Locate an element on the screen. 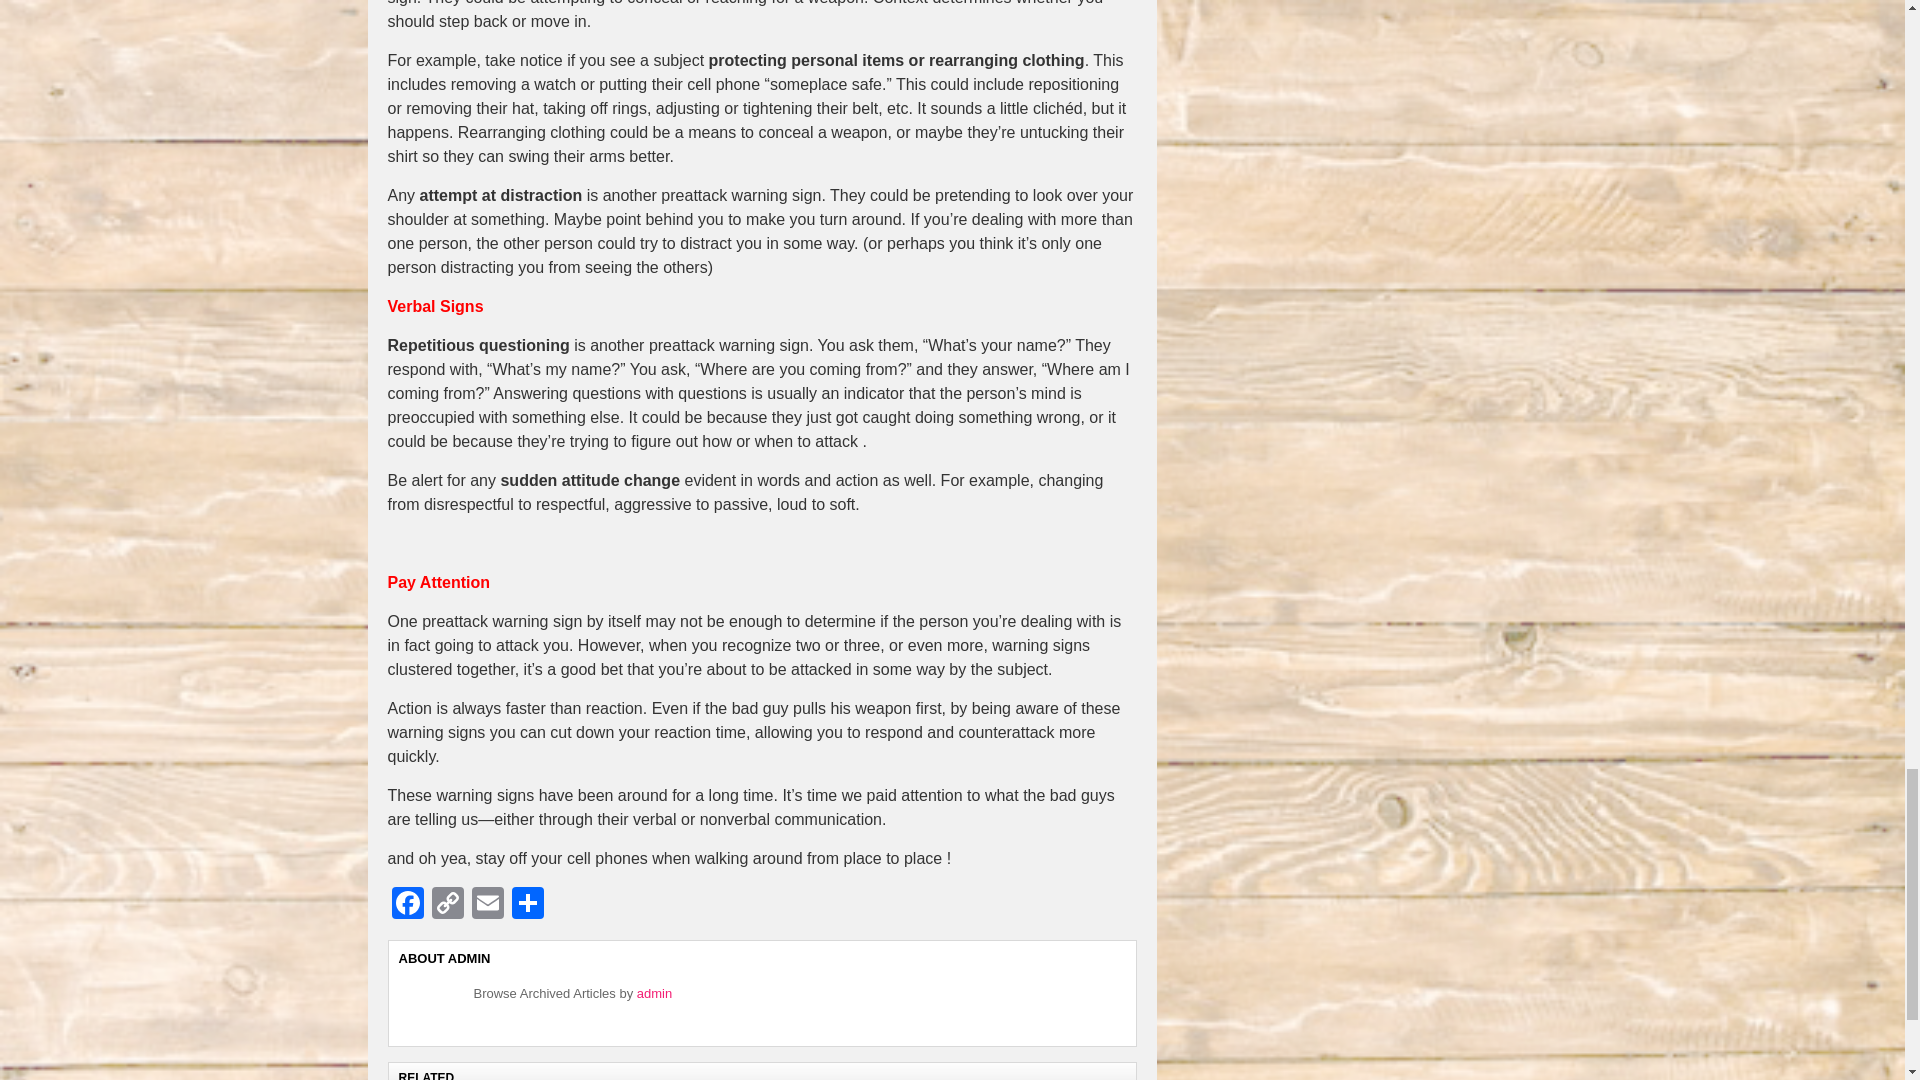  Email is located at coordinates (488, 905).